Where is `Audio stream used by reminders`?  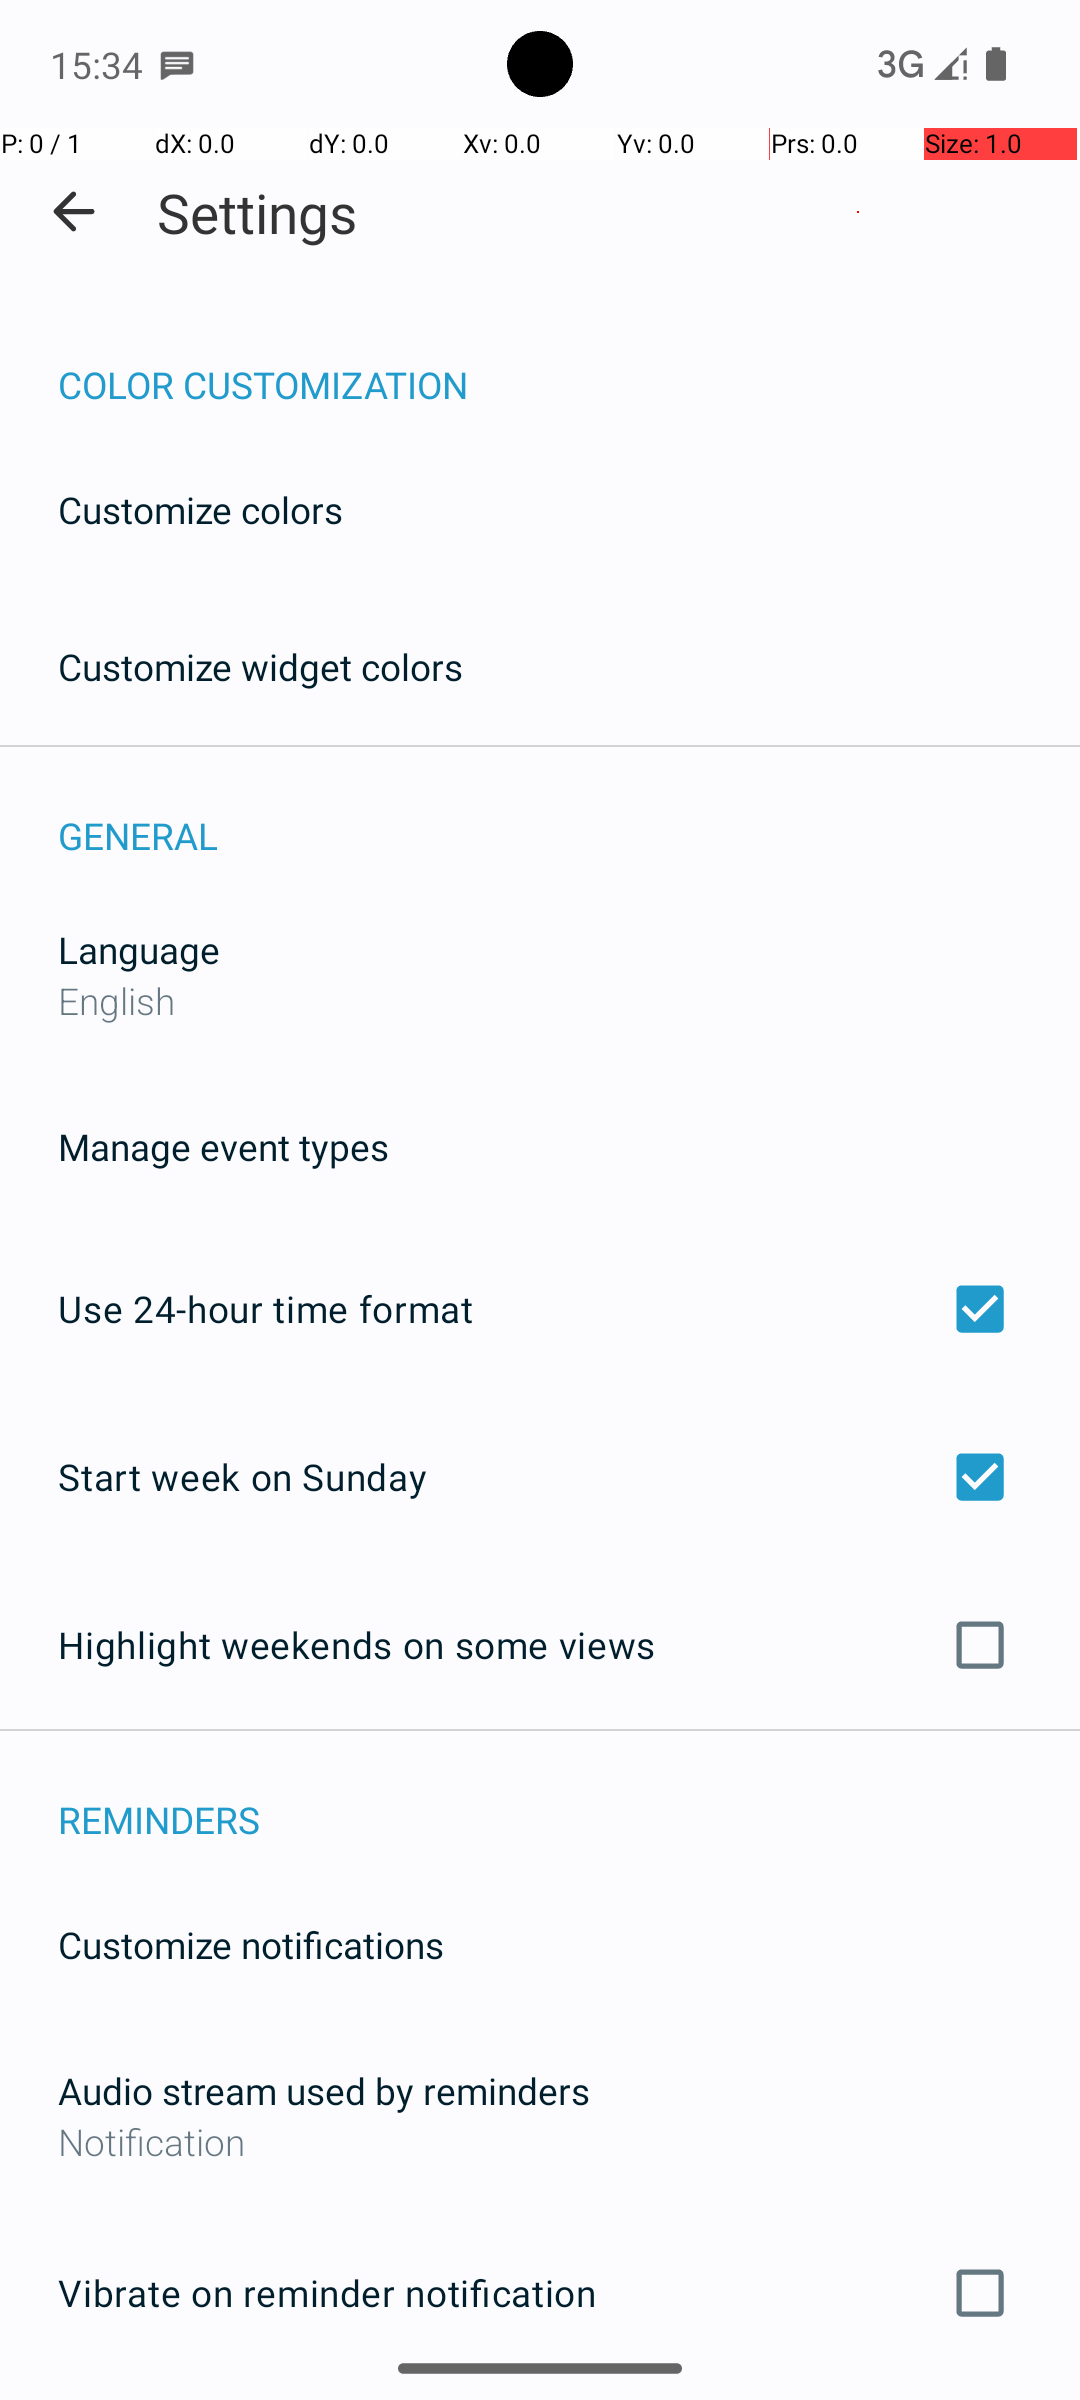
Audio stream used by reminders is located at coordinates (324, 2090).